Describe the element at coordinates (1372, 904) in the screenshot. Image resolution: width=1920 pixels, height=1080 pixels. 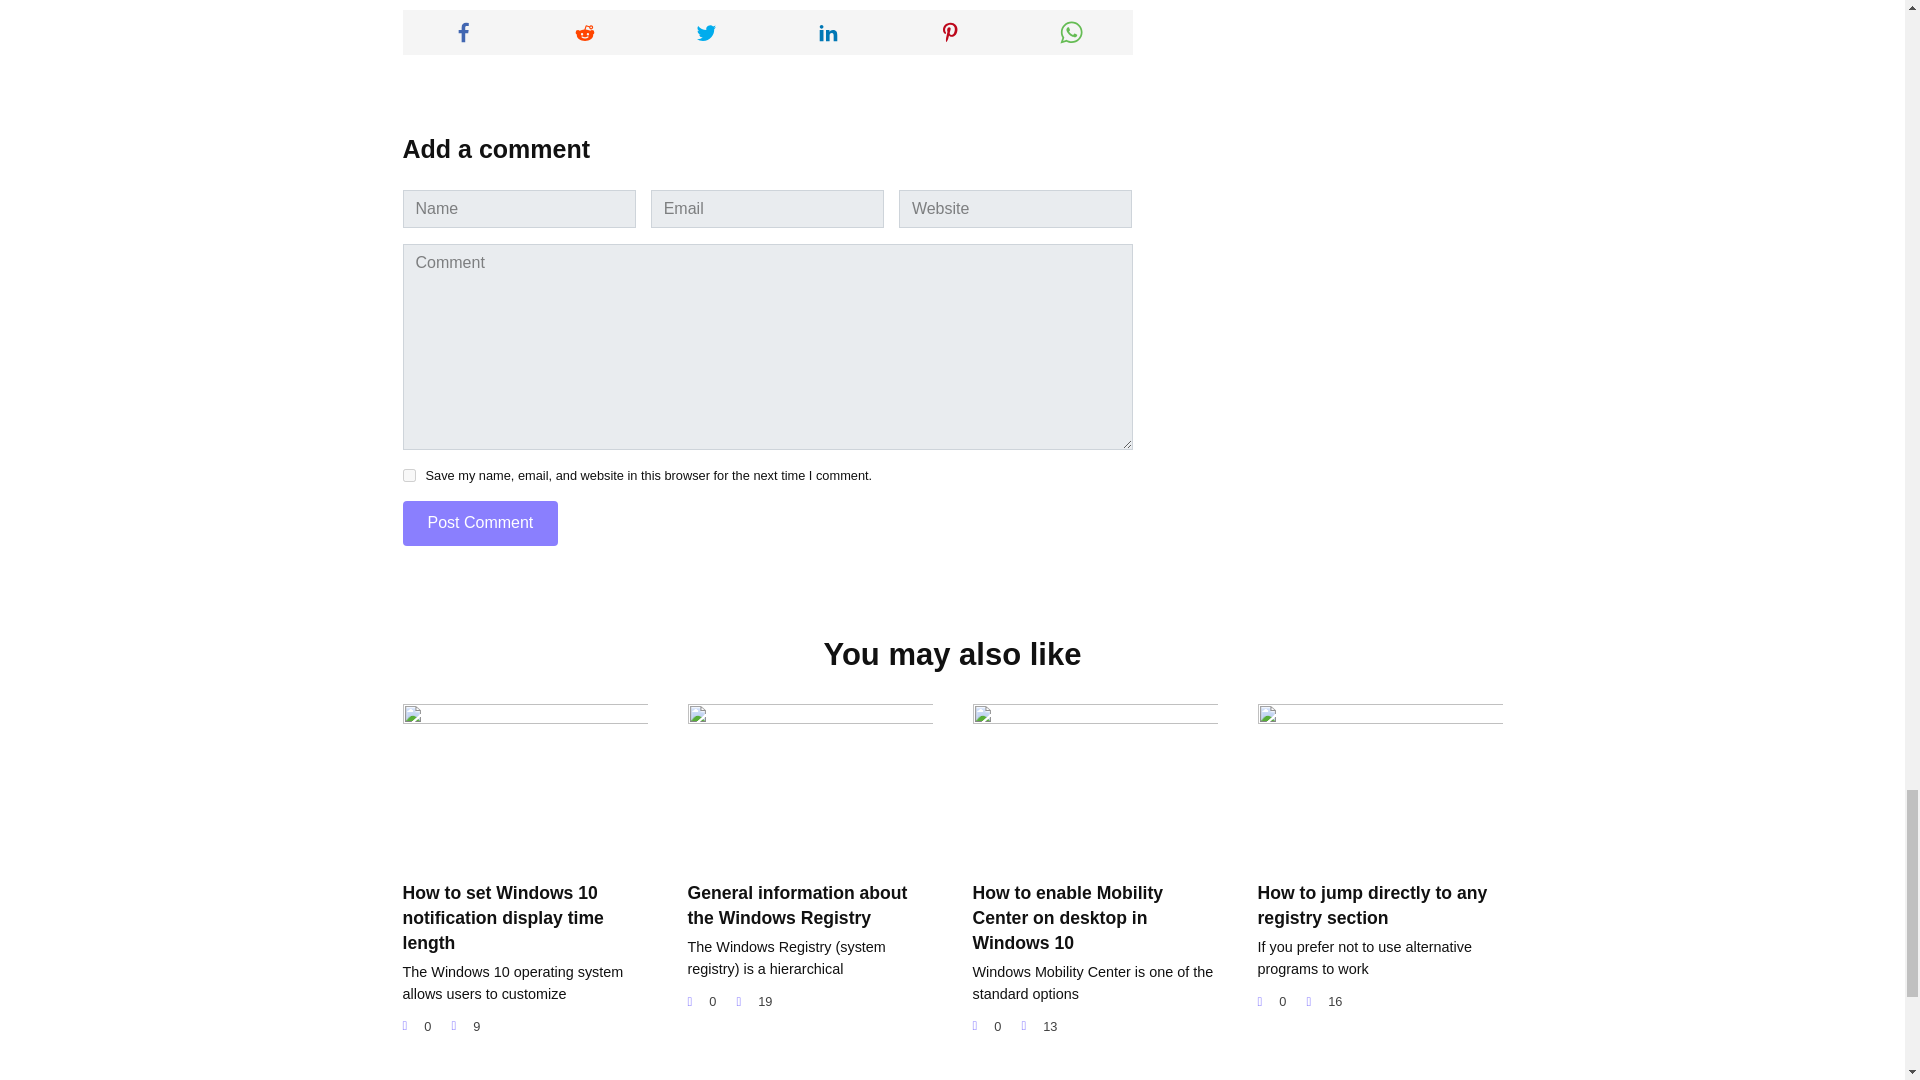
I see `How to jump directly to any registry section` at that location.